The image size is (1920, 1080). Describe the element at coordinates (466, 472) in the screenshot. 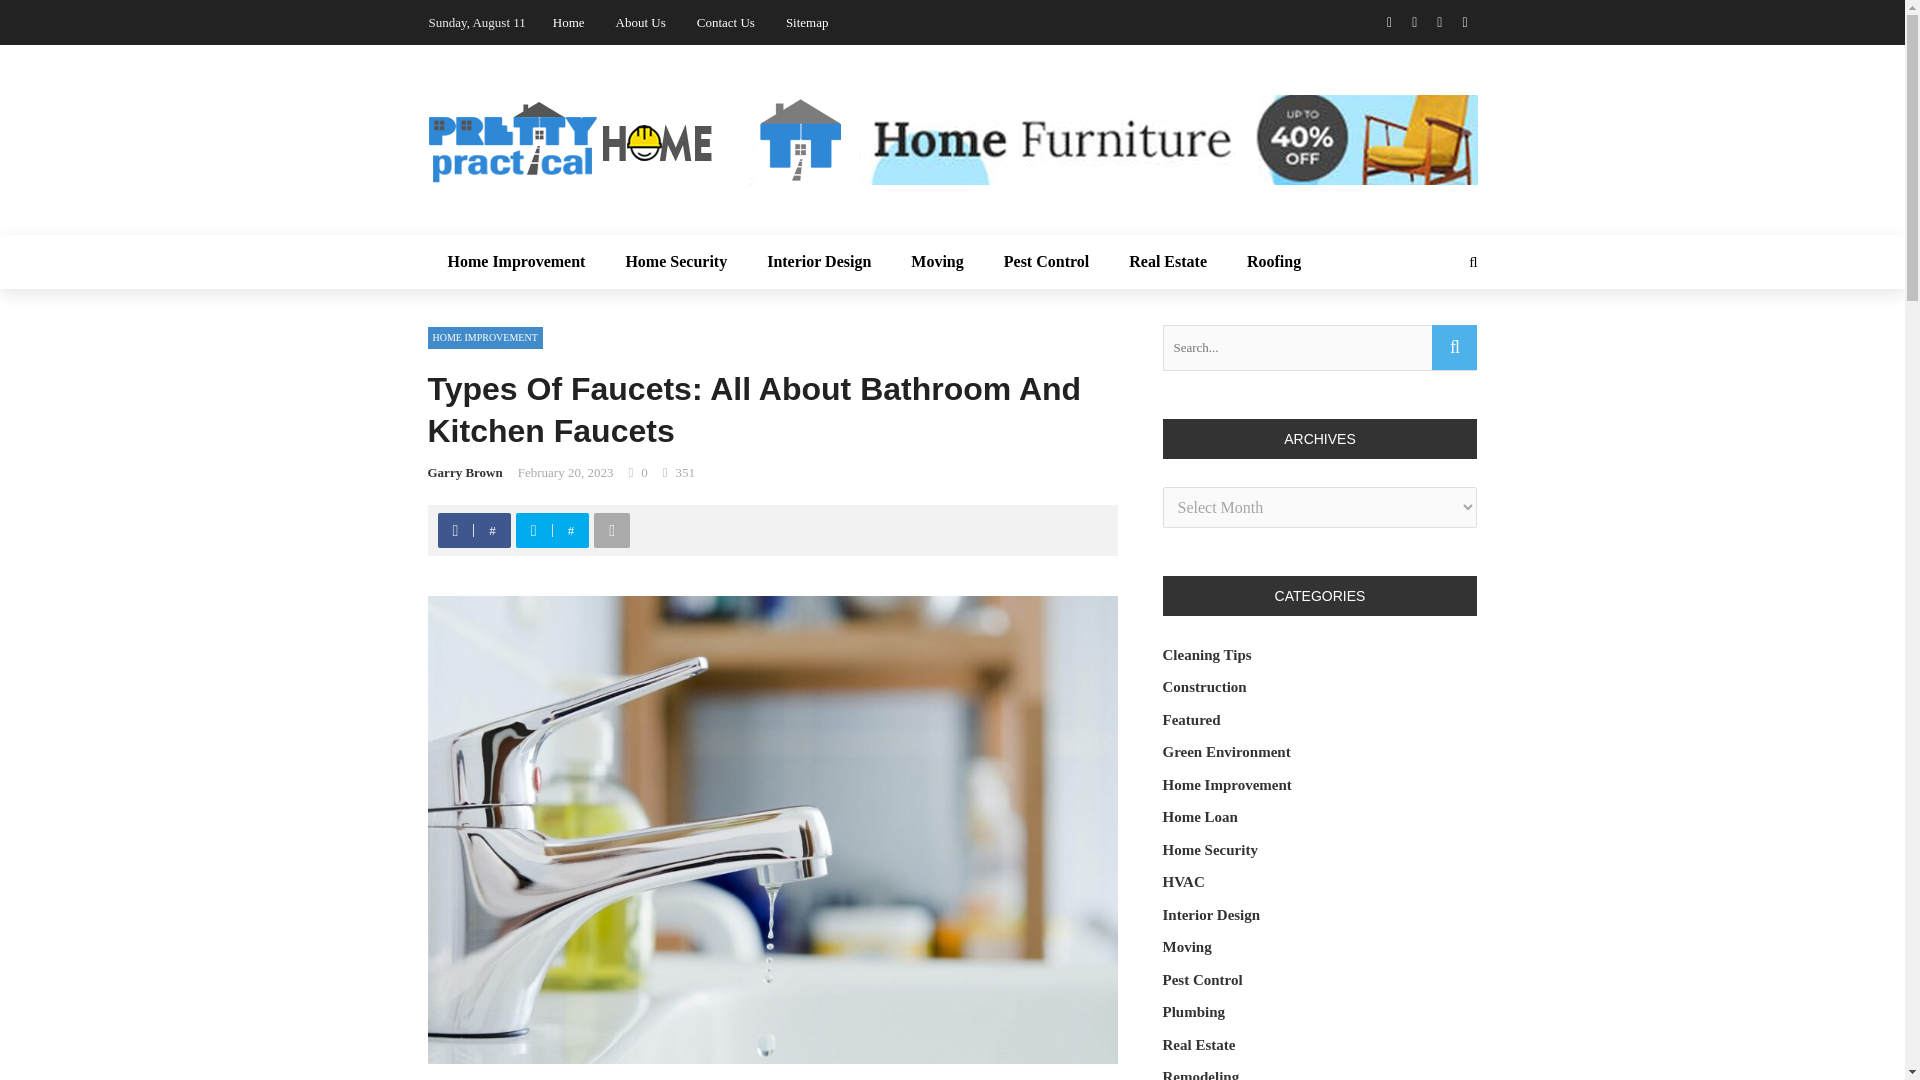

I see `Garry Brown` at that location.